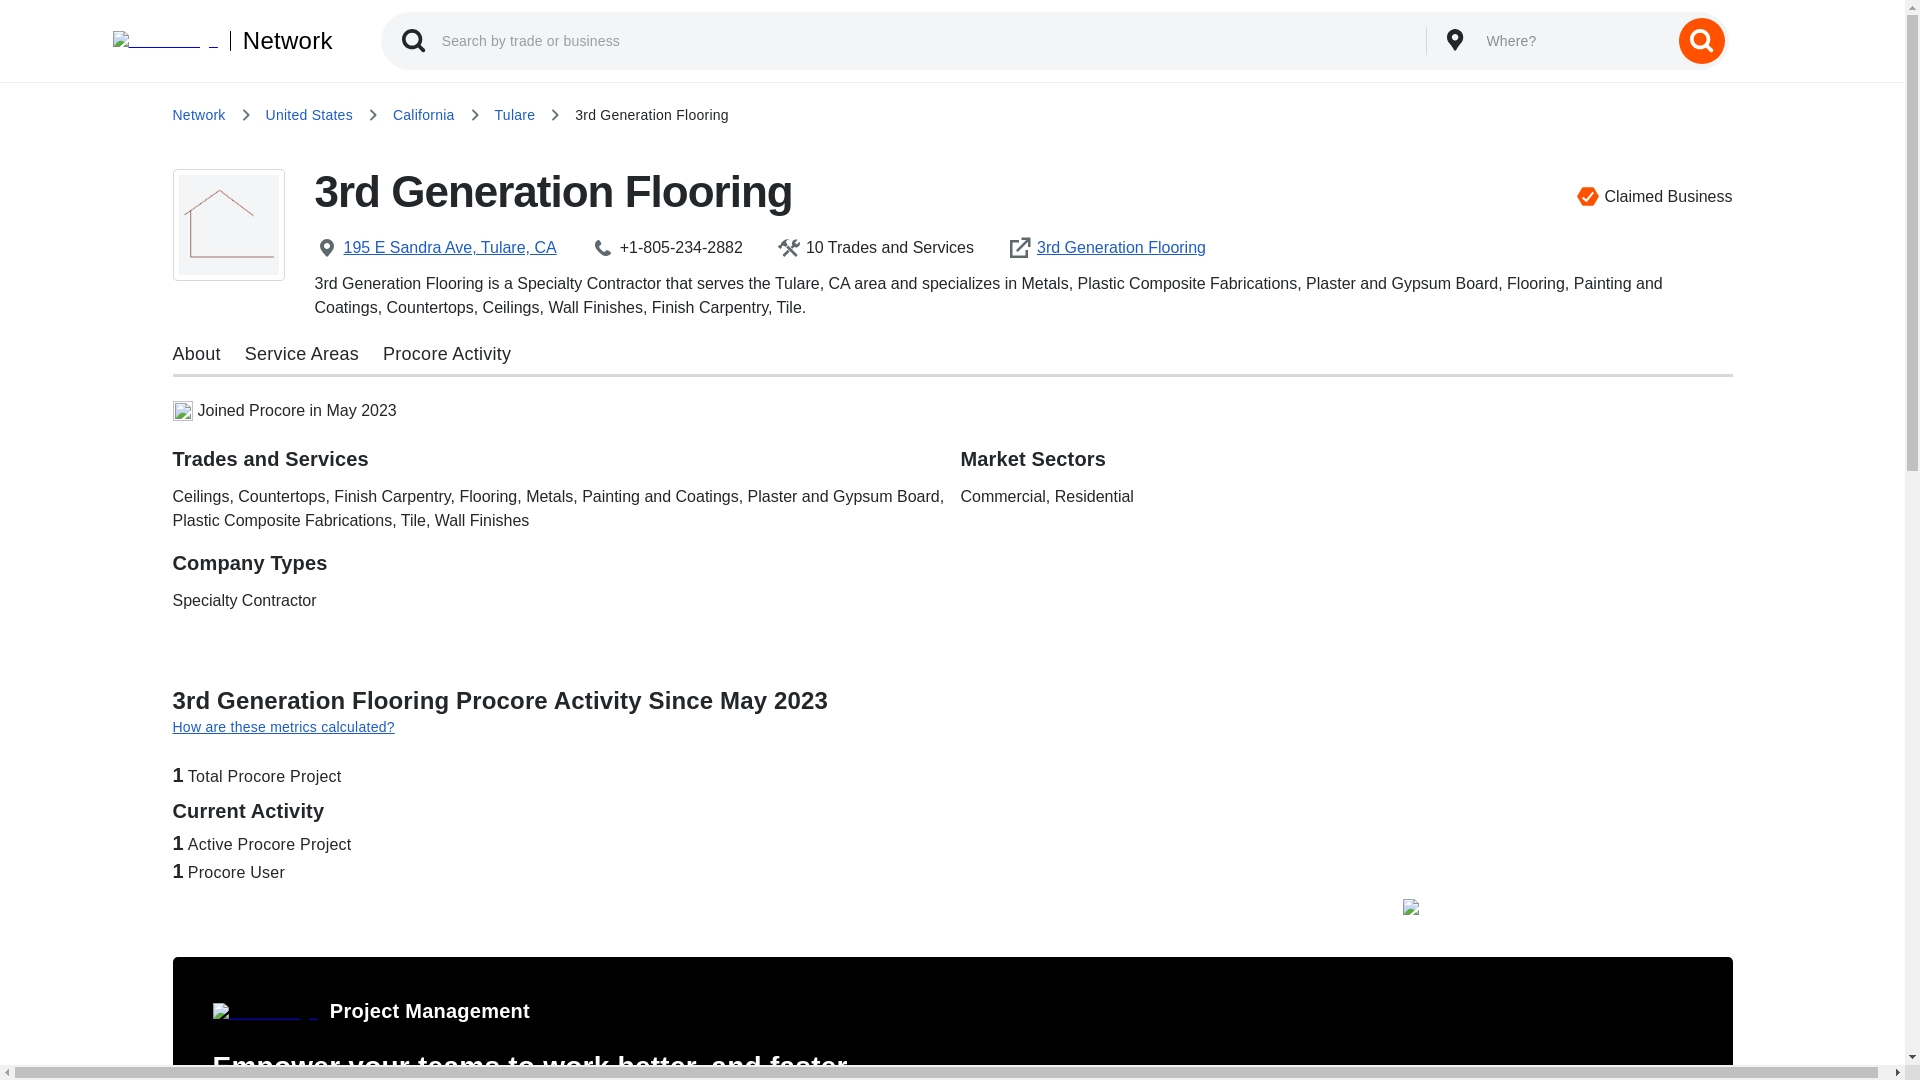 The image size is (1920, 1080). Describe the element at coordinates (424, 114) in the screenshot. I see `California` at that location.